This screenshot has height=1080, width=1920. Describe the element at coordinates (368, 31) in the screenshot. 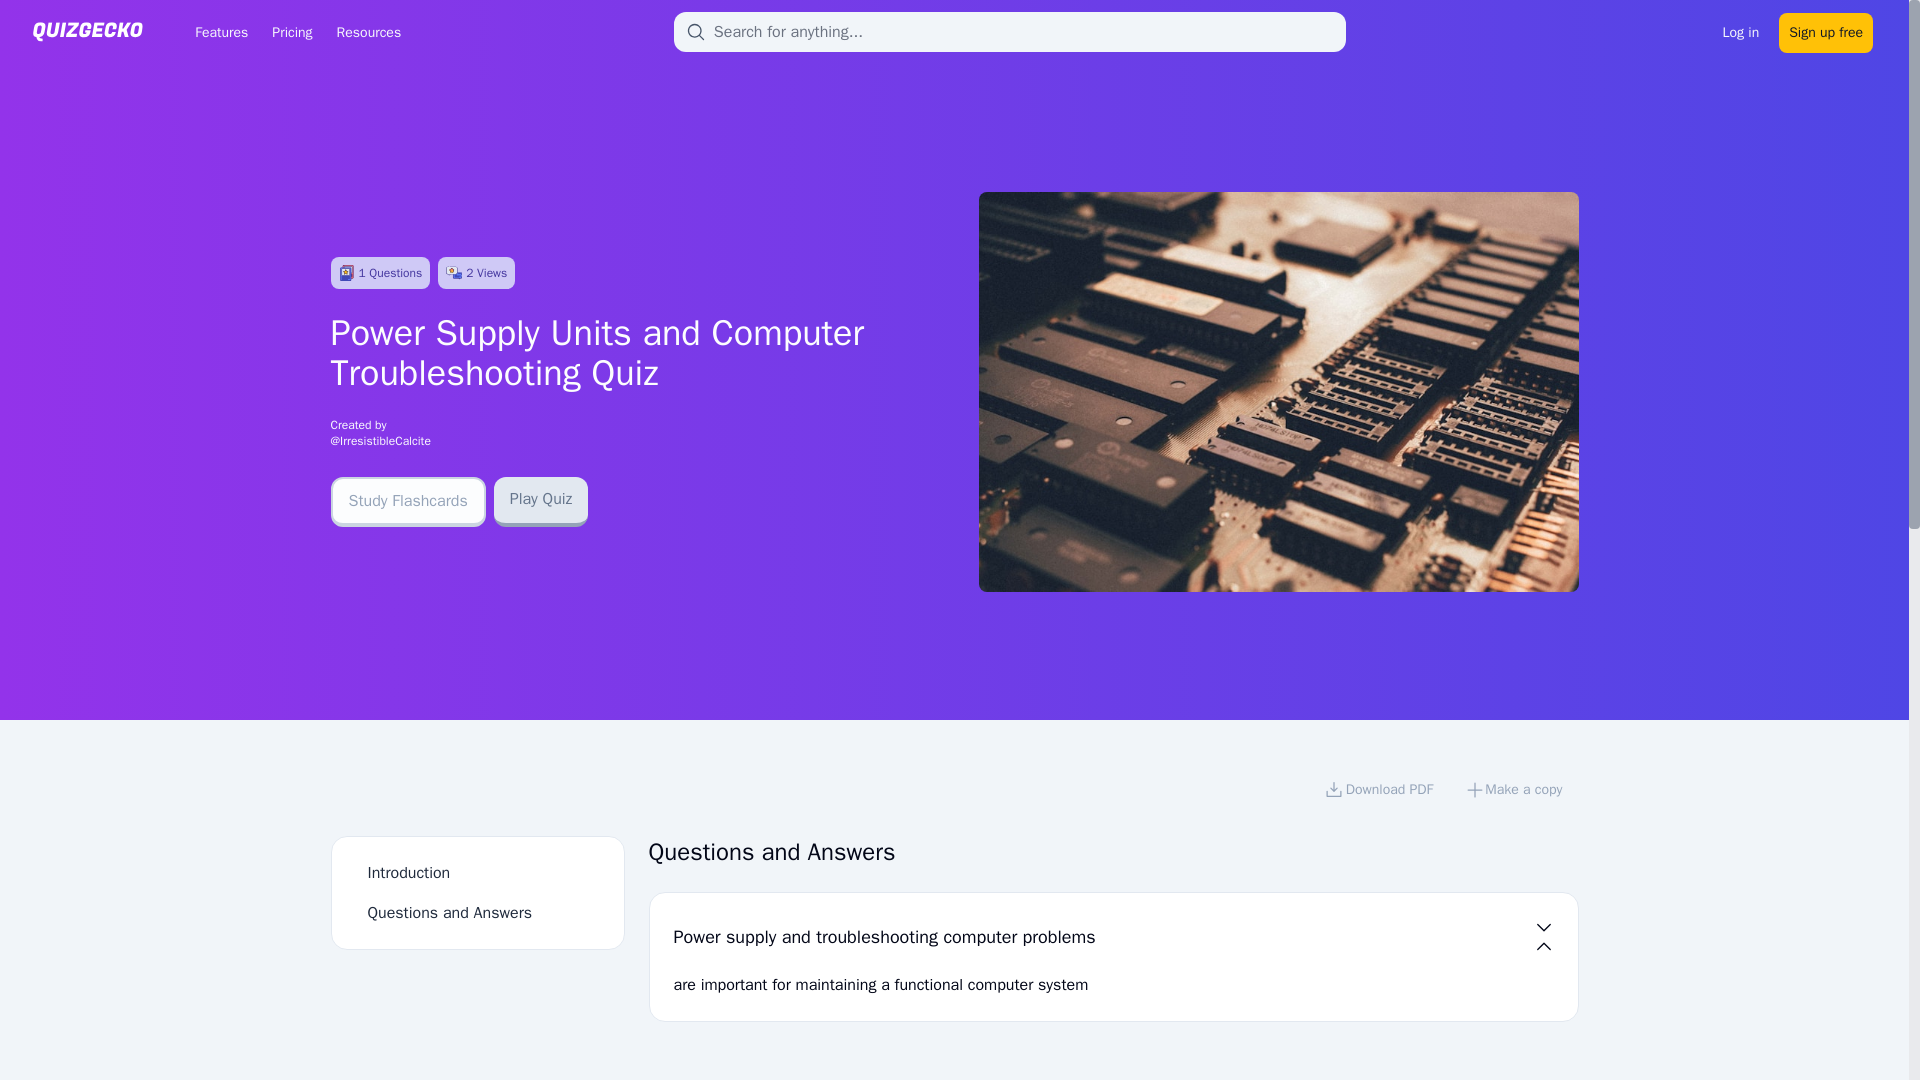

I see `Resources` at that location.